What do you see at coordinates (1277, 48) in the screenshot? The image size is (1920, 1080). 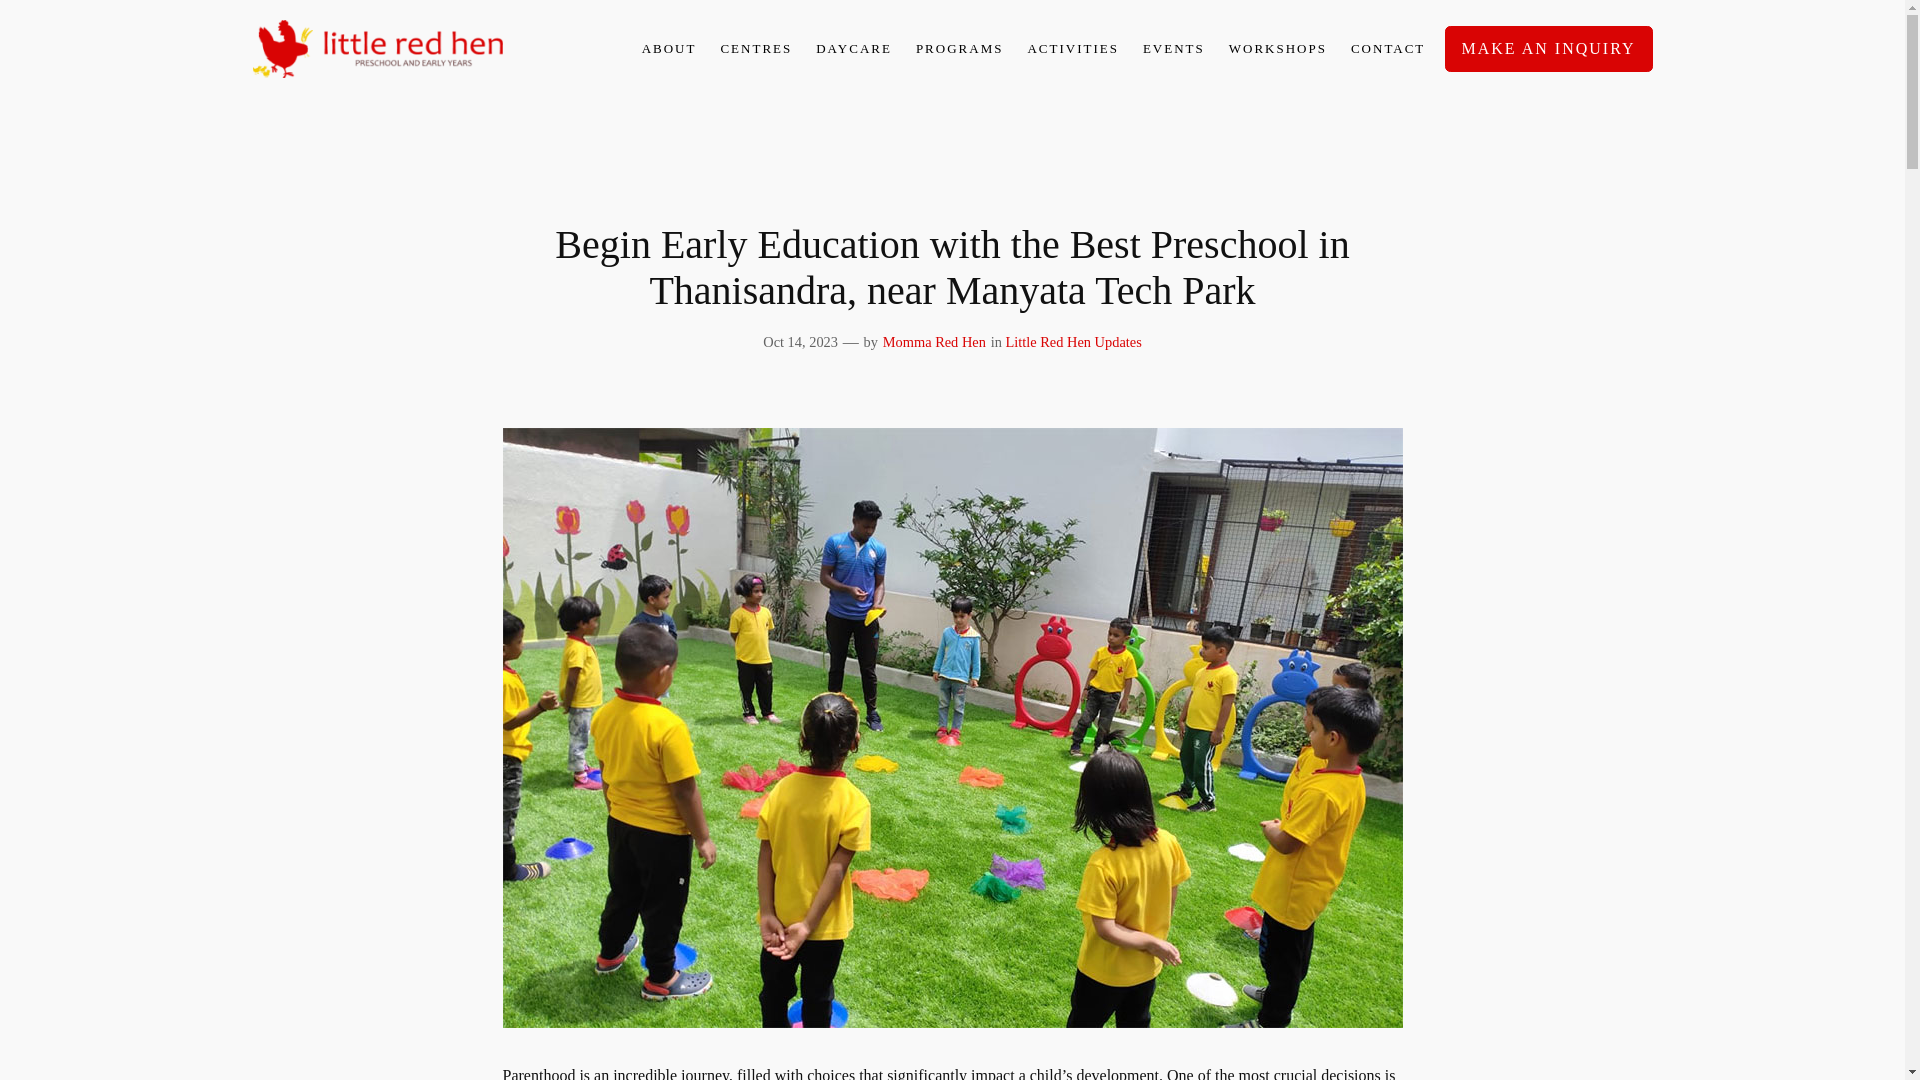 I see `WORKSHOPS` at bounding box center [1277, 48].